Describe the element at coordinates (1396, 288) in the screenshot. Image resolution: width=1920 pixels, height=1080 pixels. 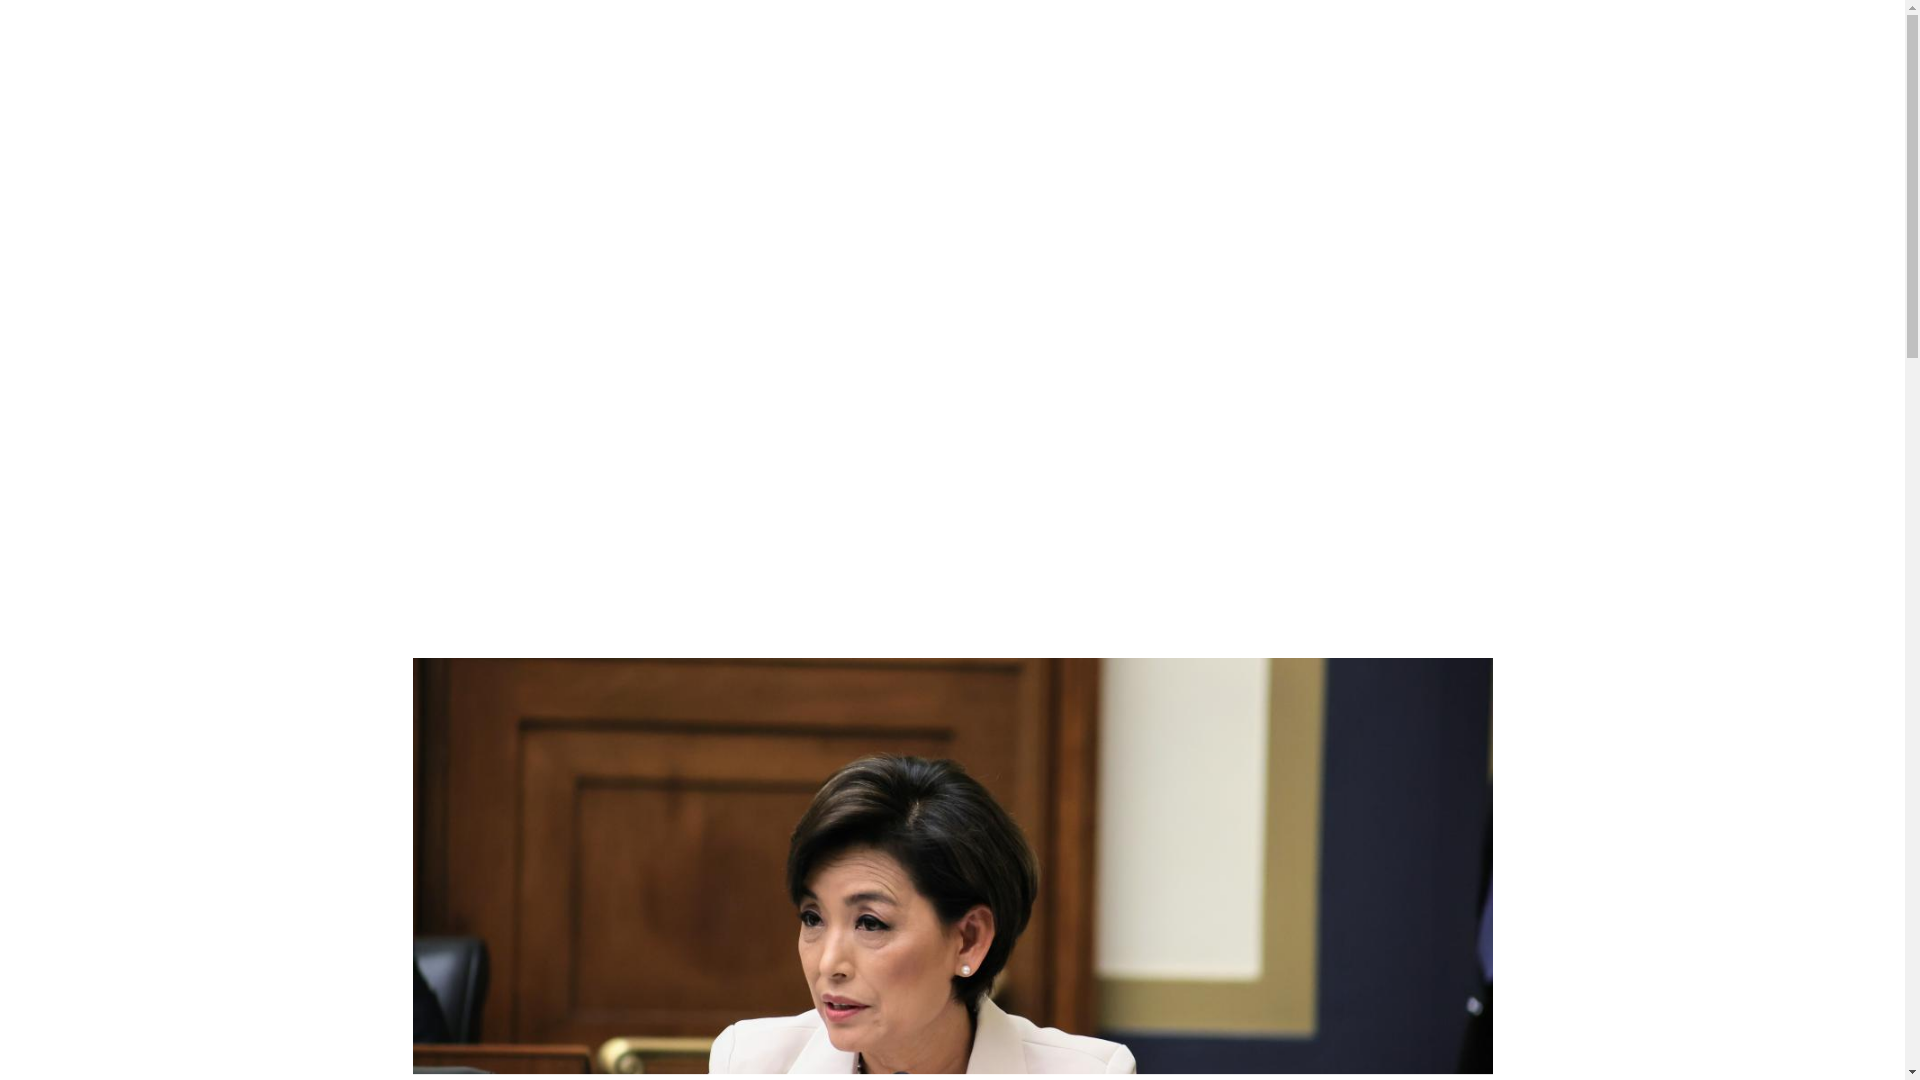
I see `Follow on X` at that location.